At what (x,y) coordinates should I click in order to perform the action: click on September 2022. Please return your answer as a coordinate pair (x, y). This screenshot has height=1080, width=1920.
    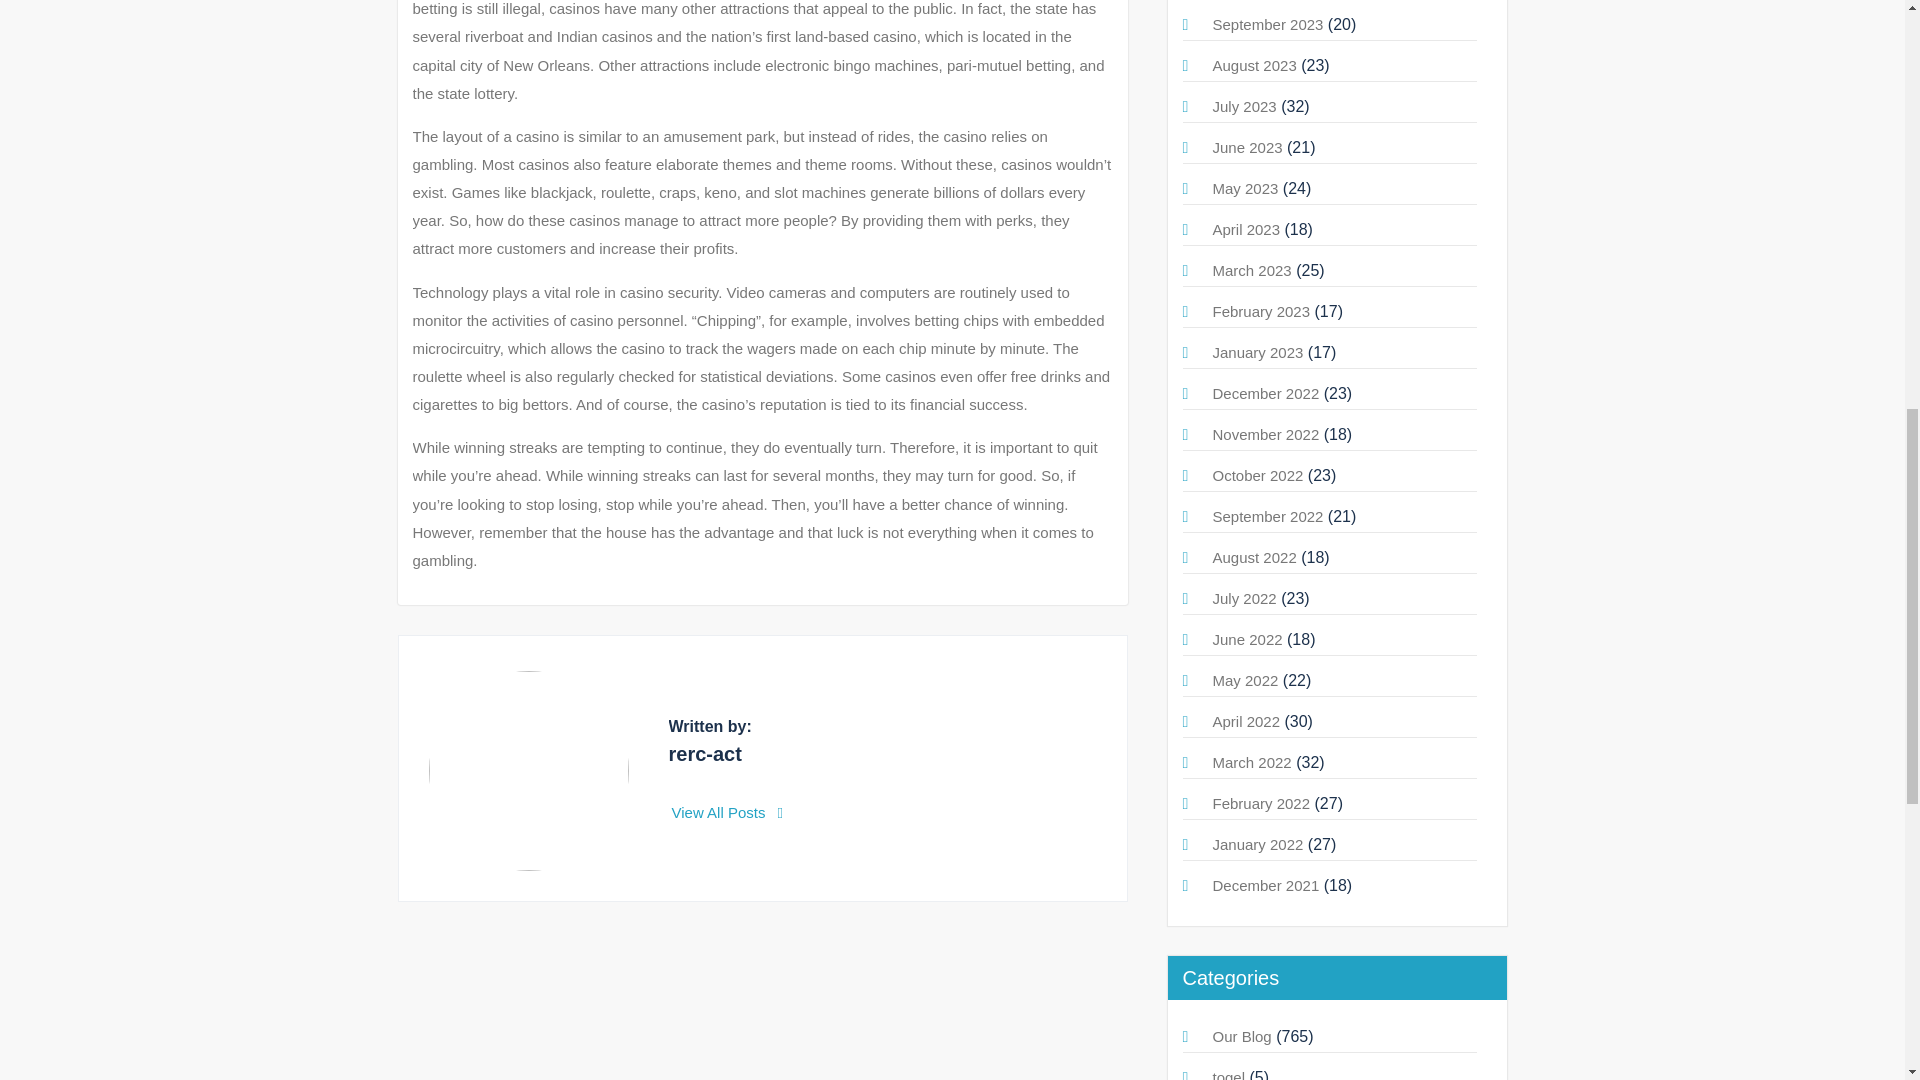
    Looking at the image, I should click on (1266, 516).